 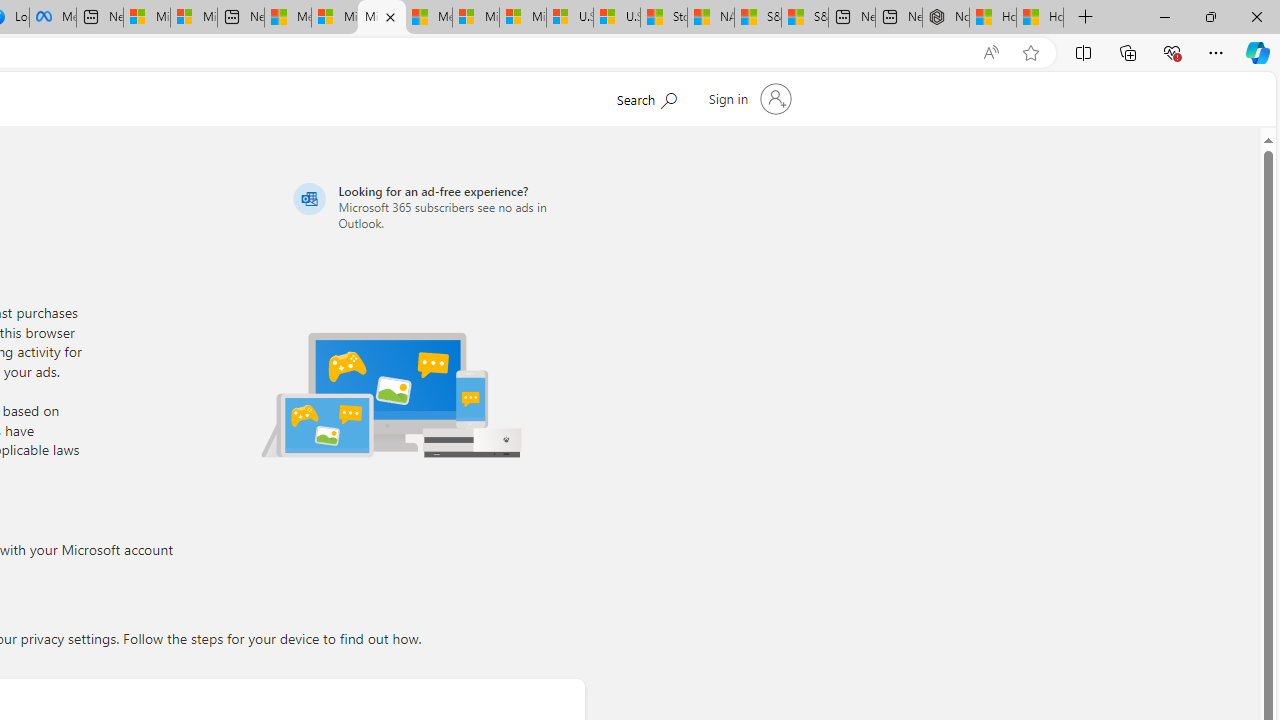 What do you see at coordinates (1030, 53) in the screenshot?
I see `Add this page to favorites (Ctrl+D)` at bounding box center [1030, 53].